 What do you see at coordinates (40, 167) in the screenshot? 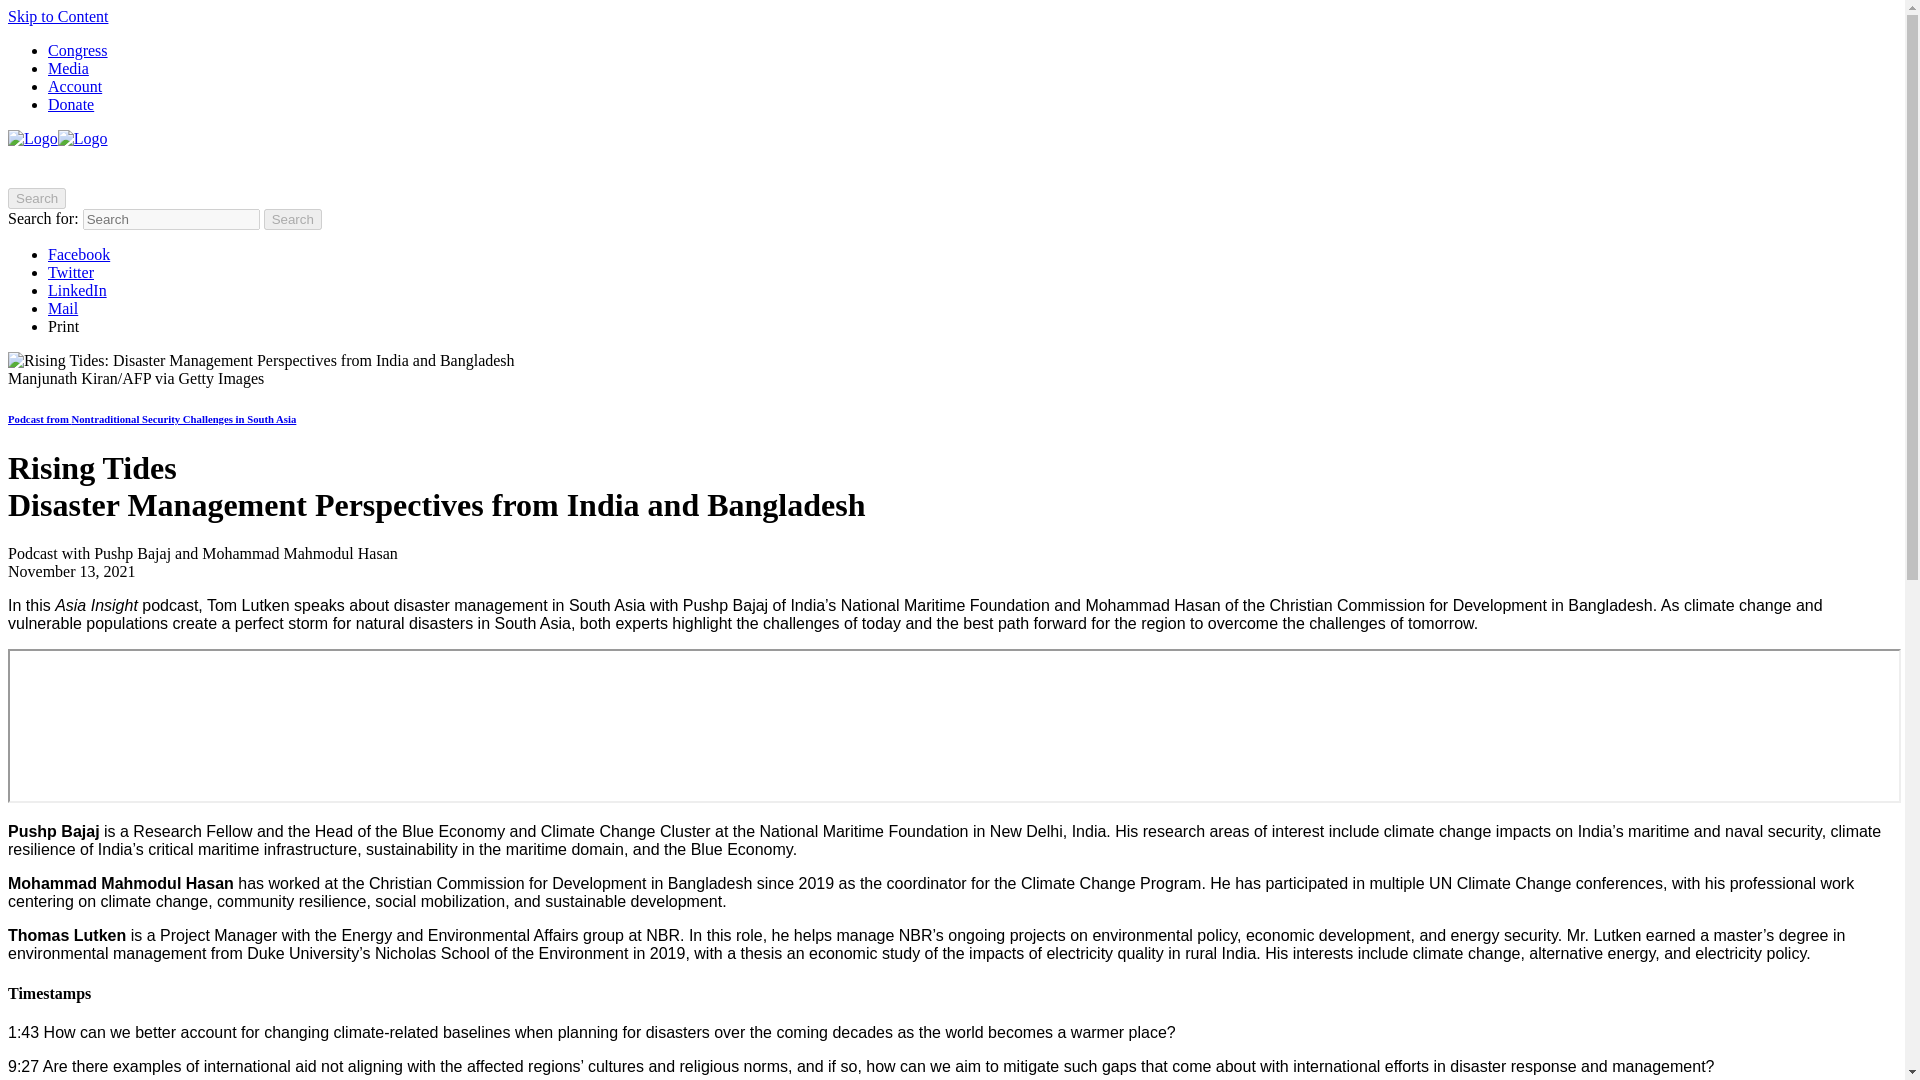
I see `About` at bounding box center [40, 167].